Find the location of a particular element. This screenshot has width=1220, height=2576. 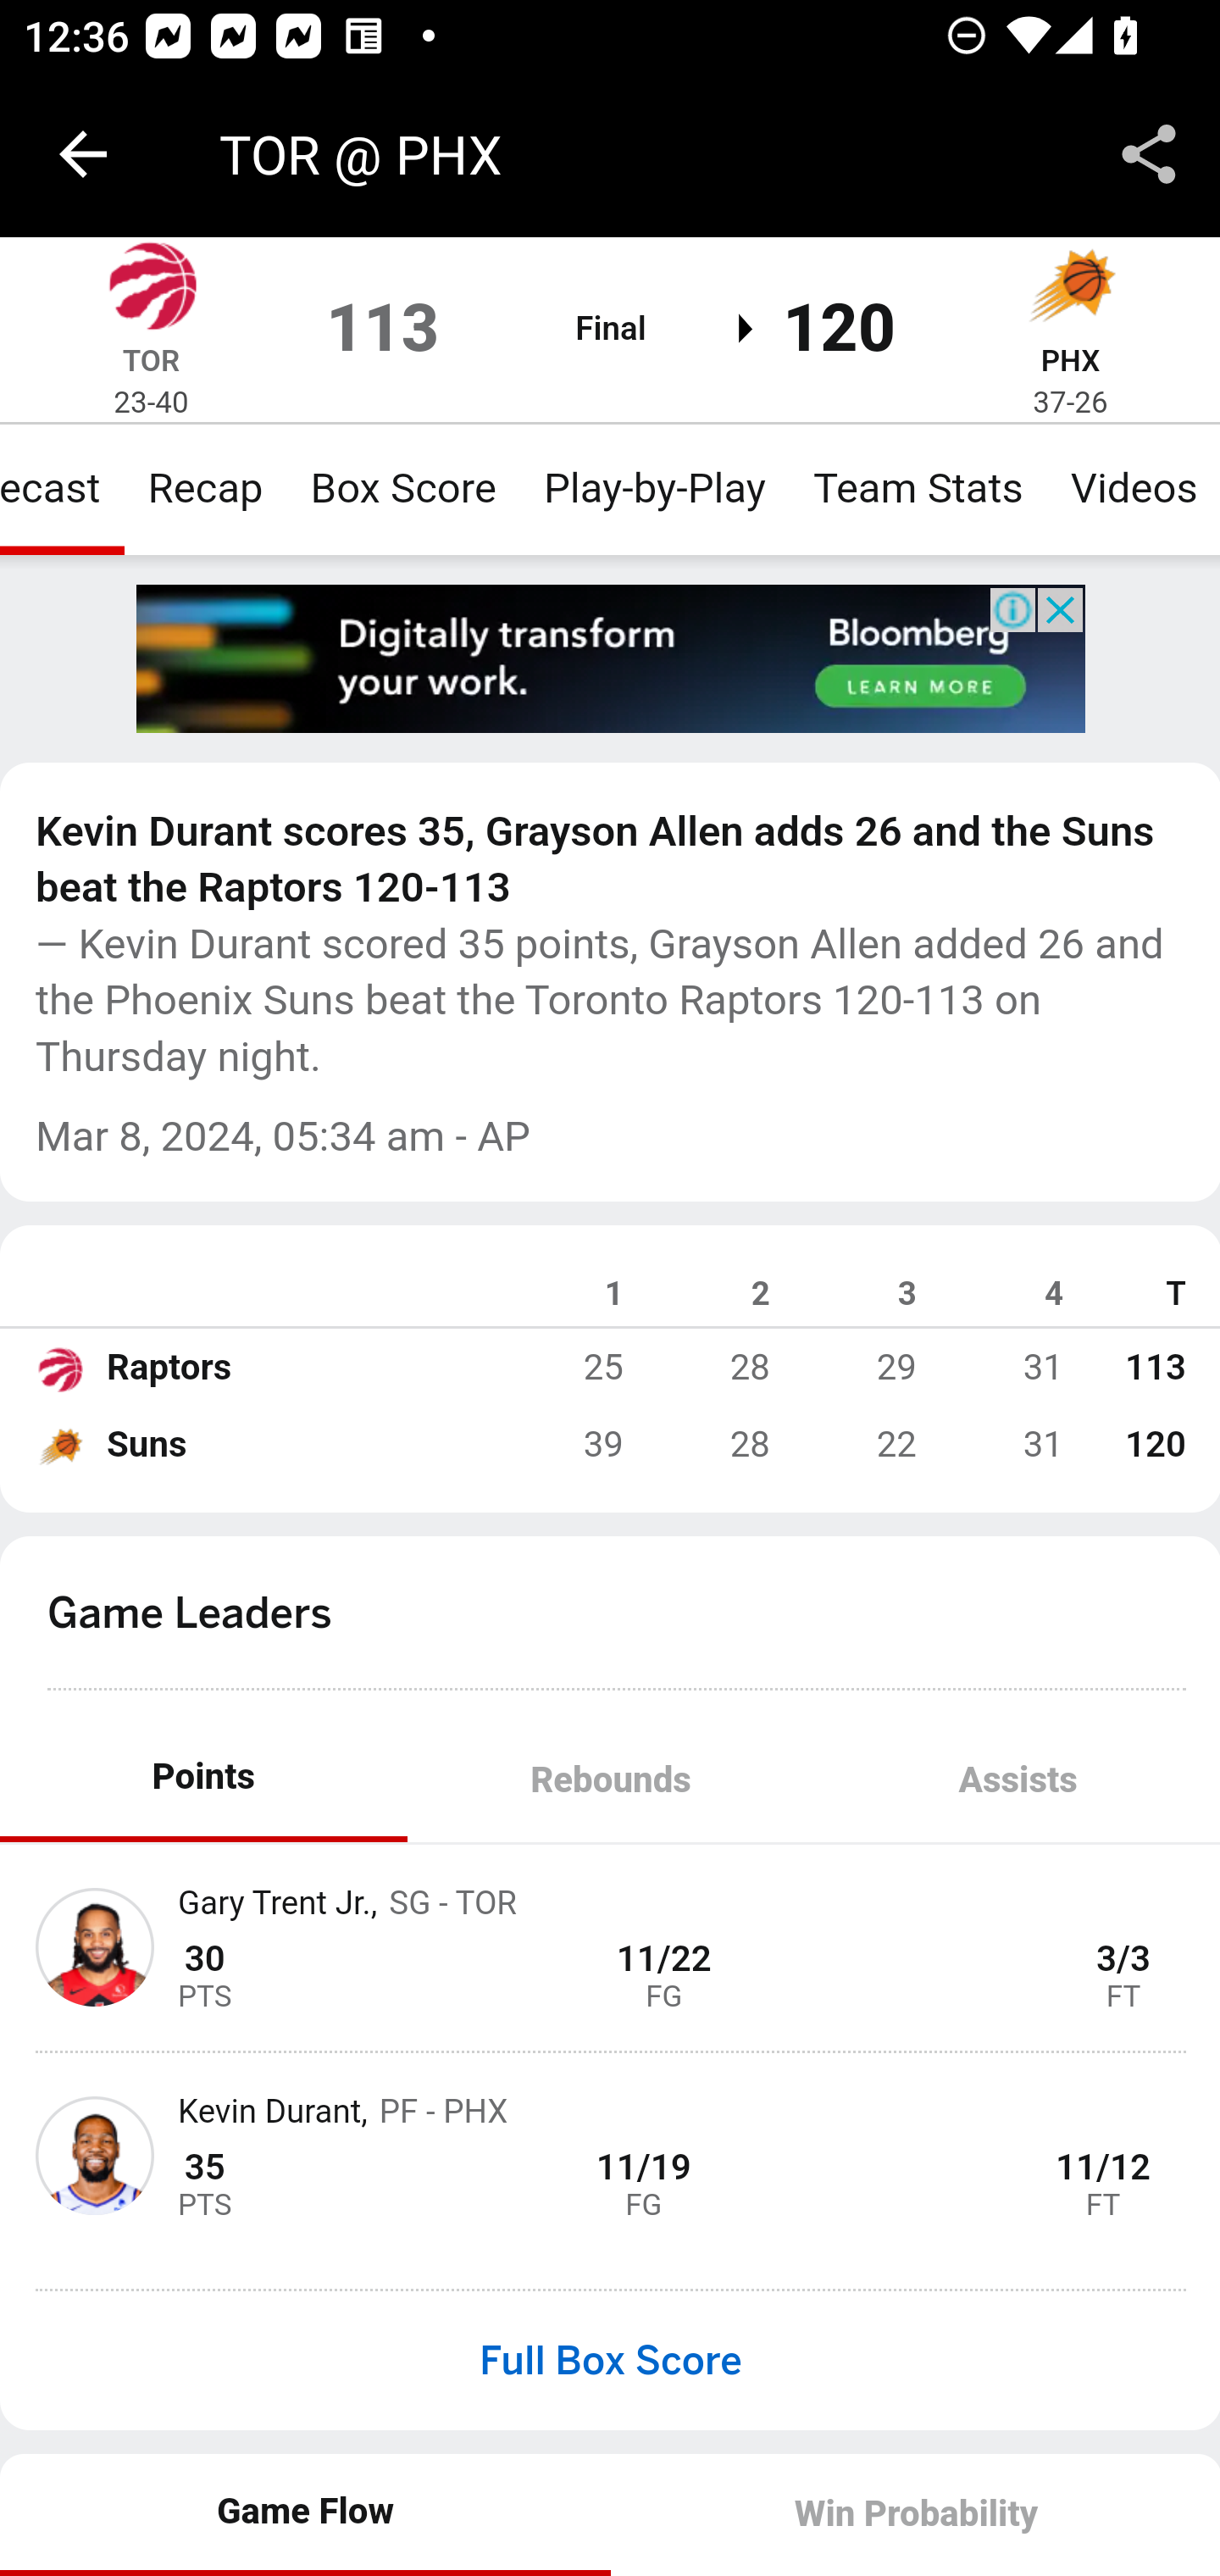

Phoenix Suns is located at coordinates (59, 1445).